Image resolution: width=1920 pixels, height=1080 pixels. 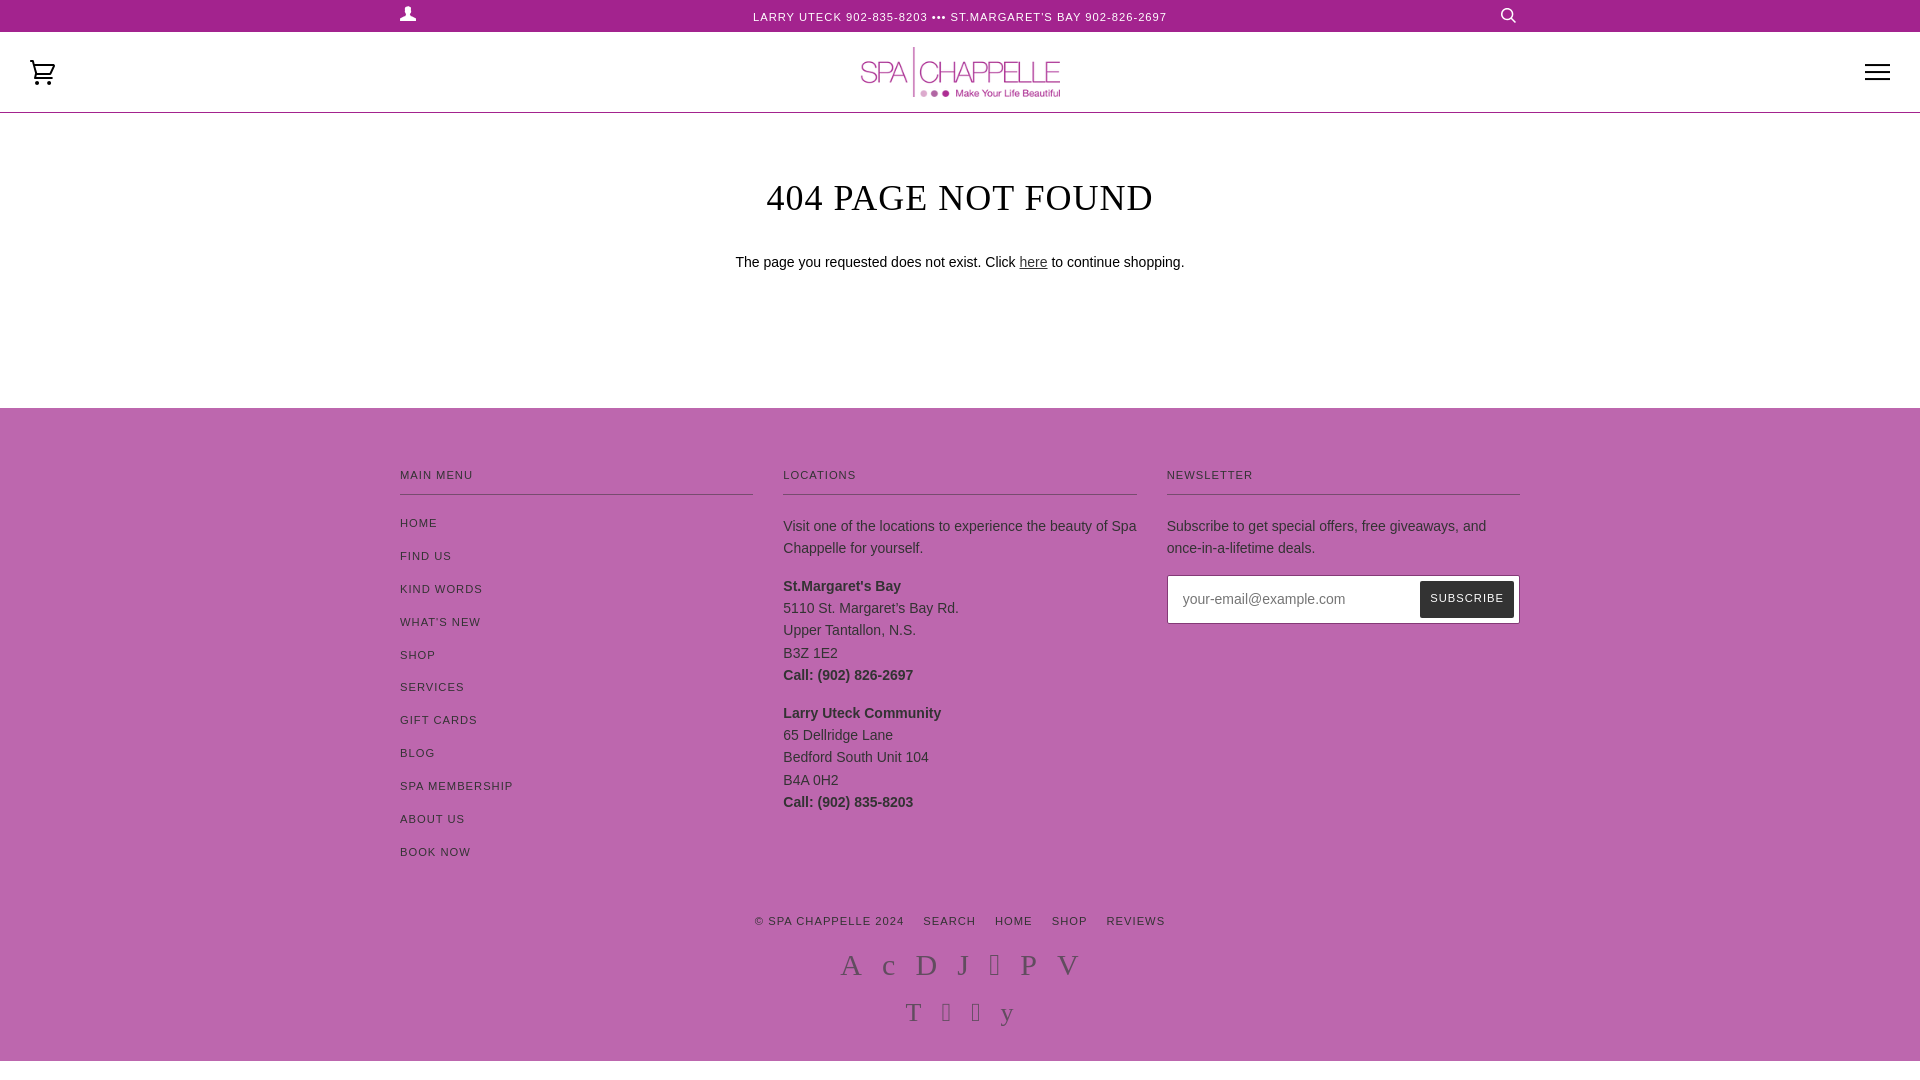 I want to click on Spa Chappelle on Instagram, so click(x=976, y=1016).